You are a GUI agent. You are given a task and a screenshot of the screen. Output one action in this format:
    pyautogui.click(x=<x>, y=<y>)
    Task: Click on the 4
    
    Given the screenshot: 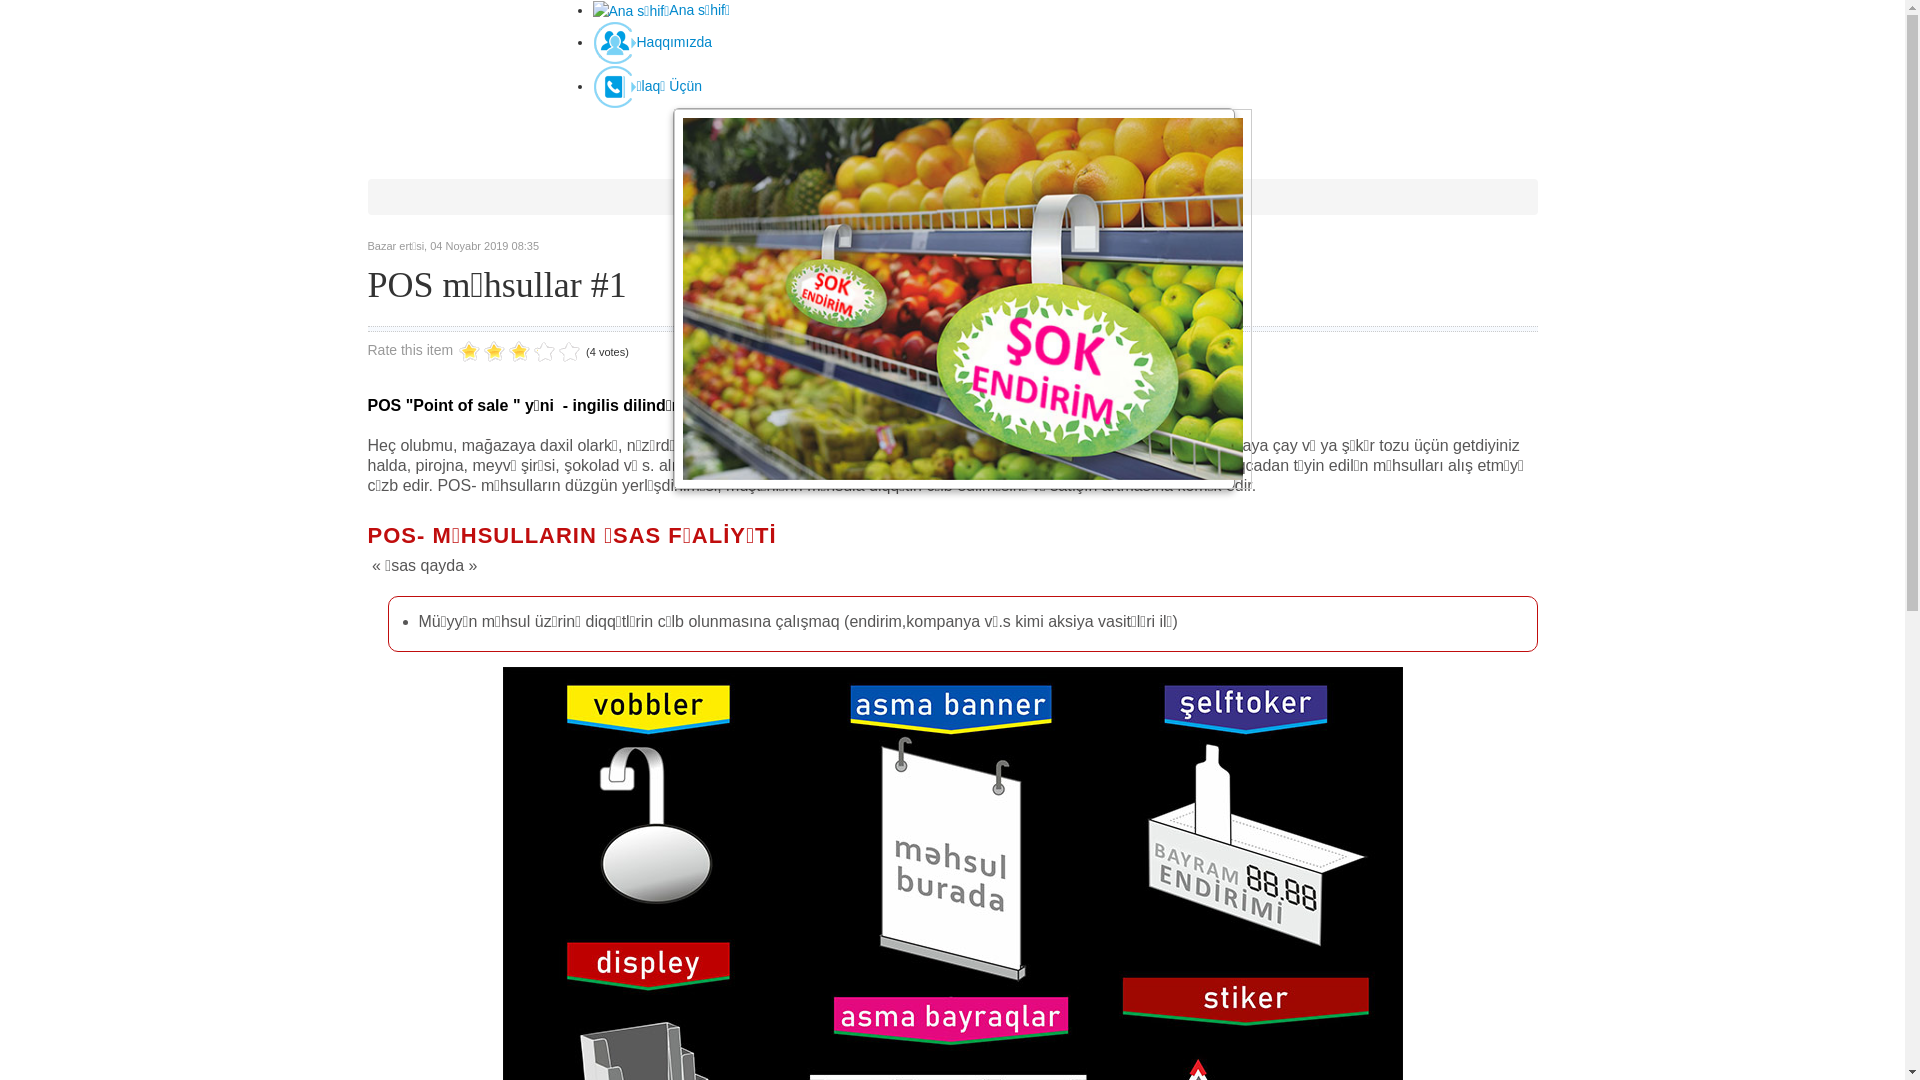 What is the action you would take?
    pyautogui.click(x=507, y=352)
    